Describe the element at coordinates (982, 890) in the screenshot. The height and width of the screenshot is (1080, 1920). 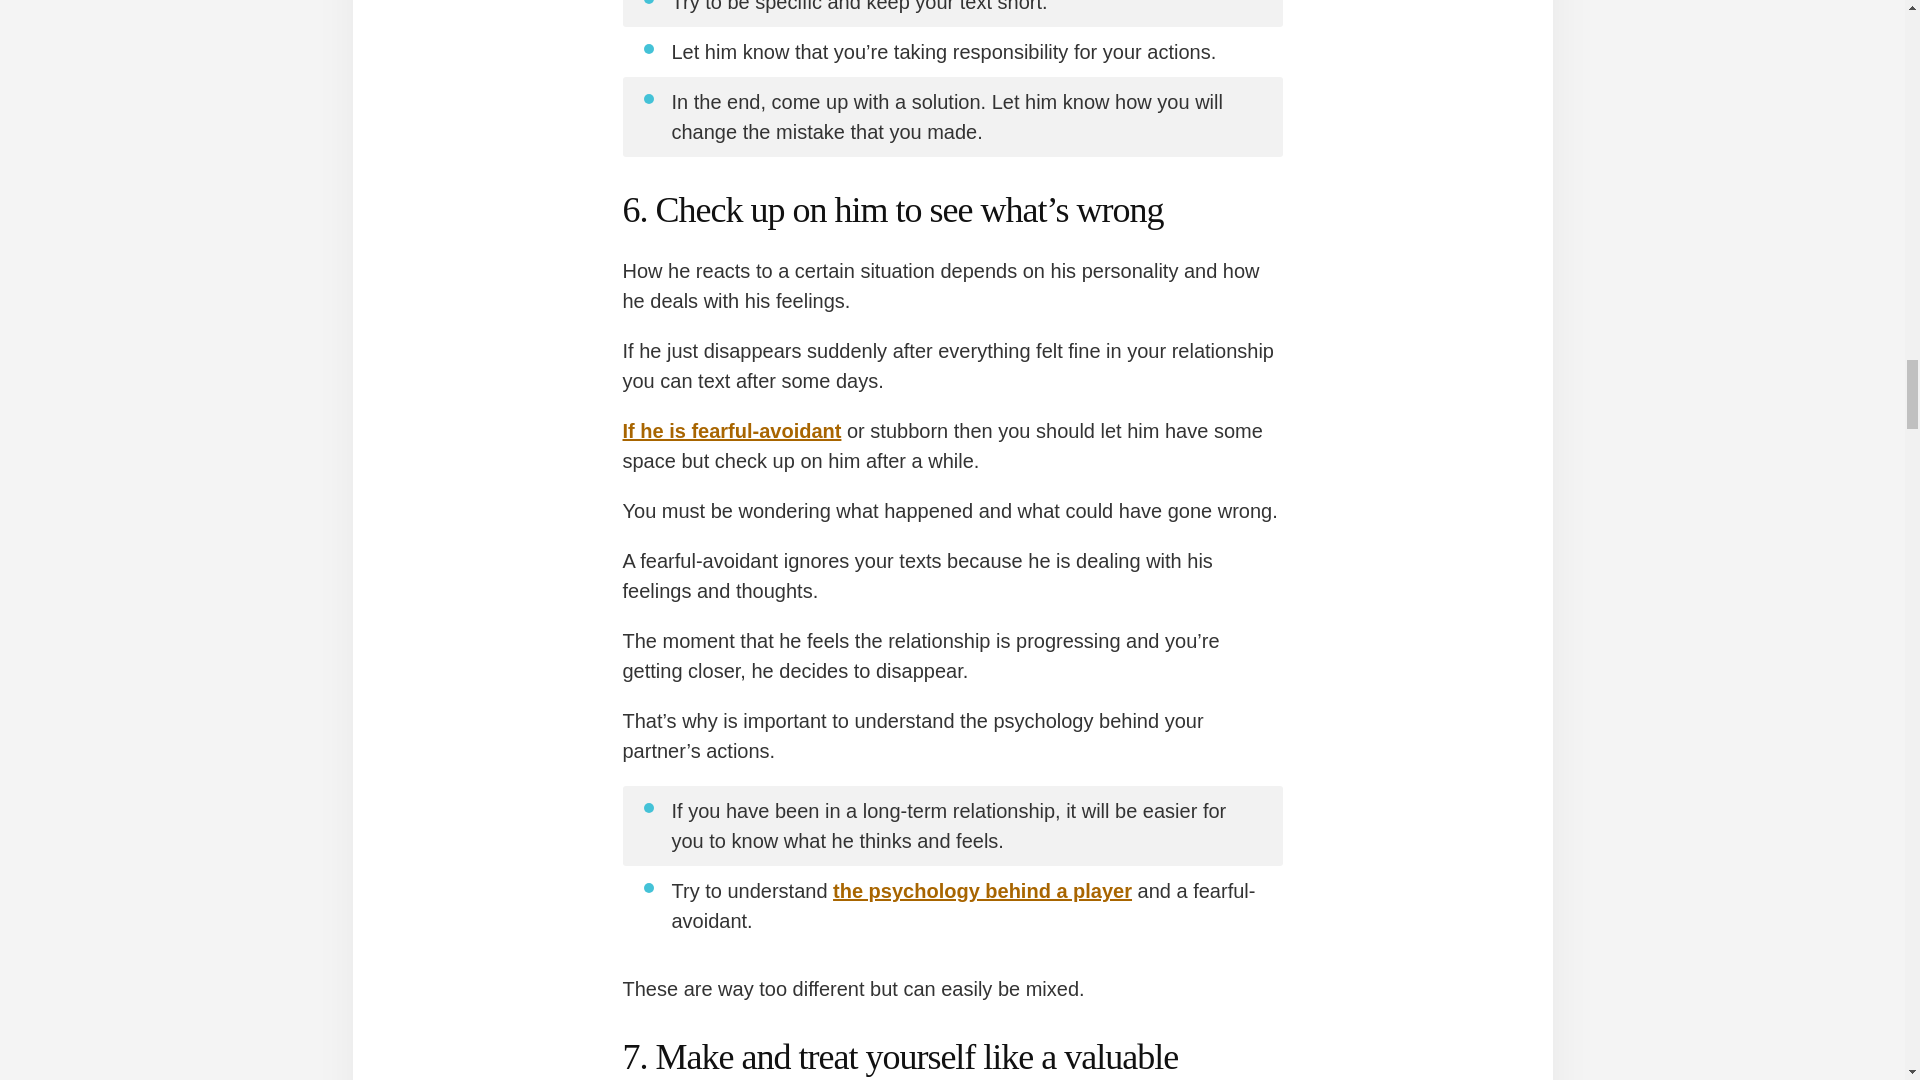
I see `the psychology behind a player` at that location.